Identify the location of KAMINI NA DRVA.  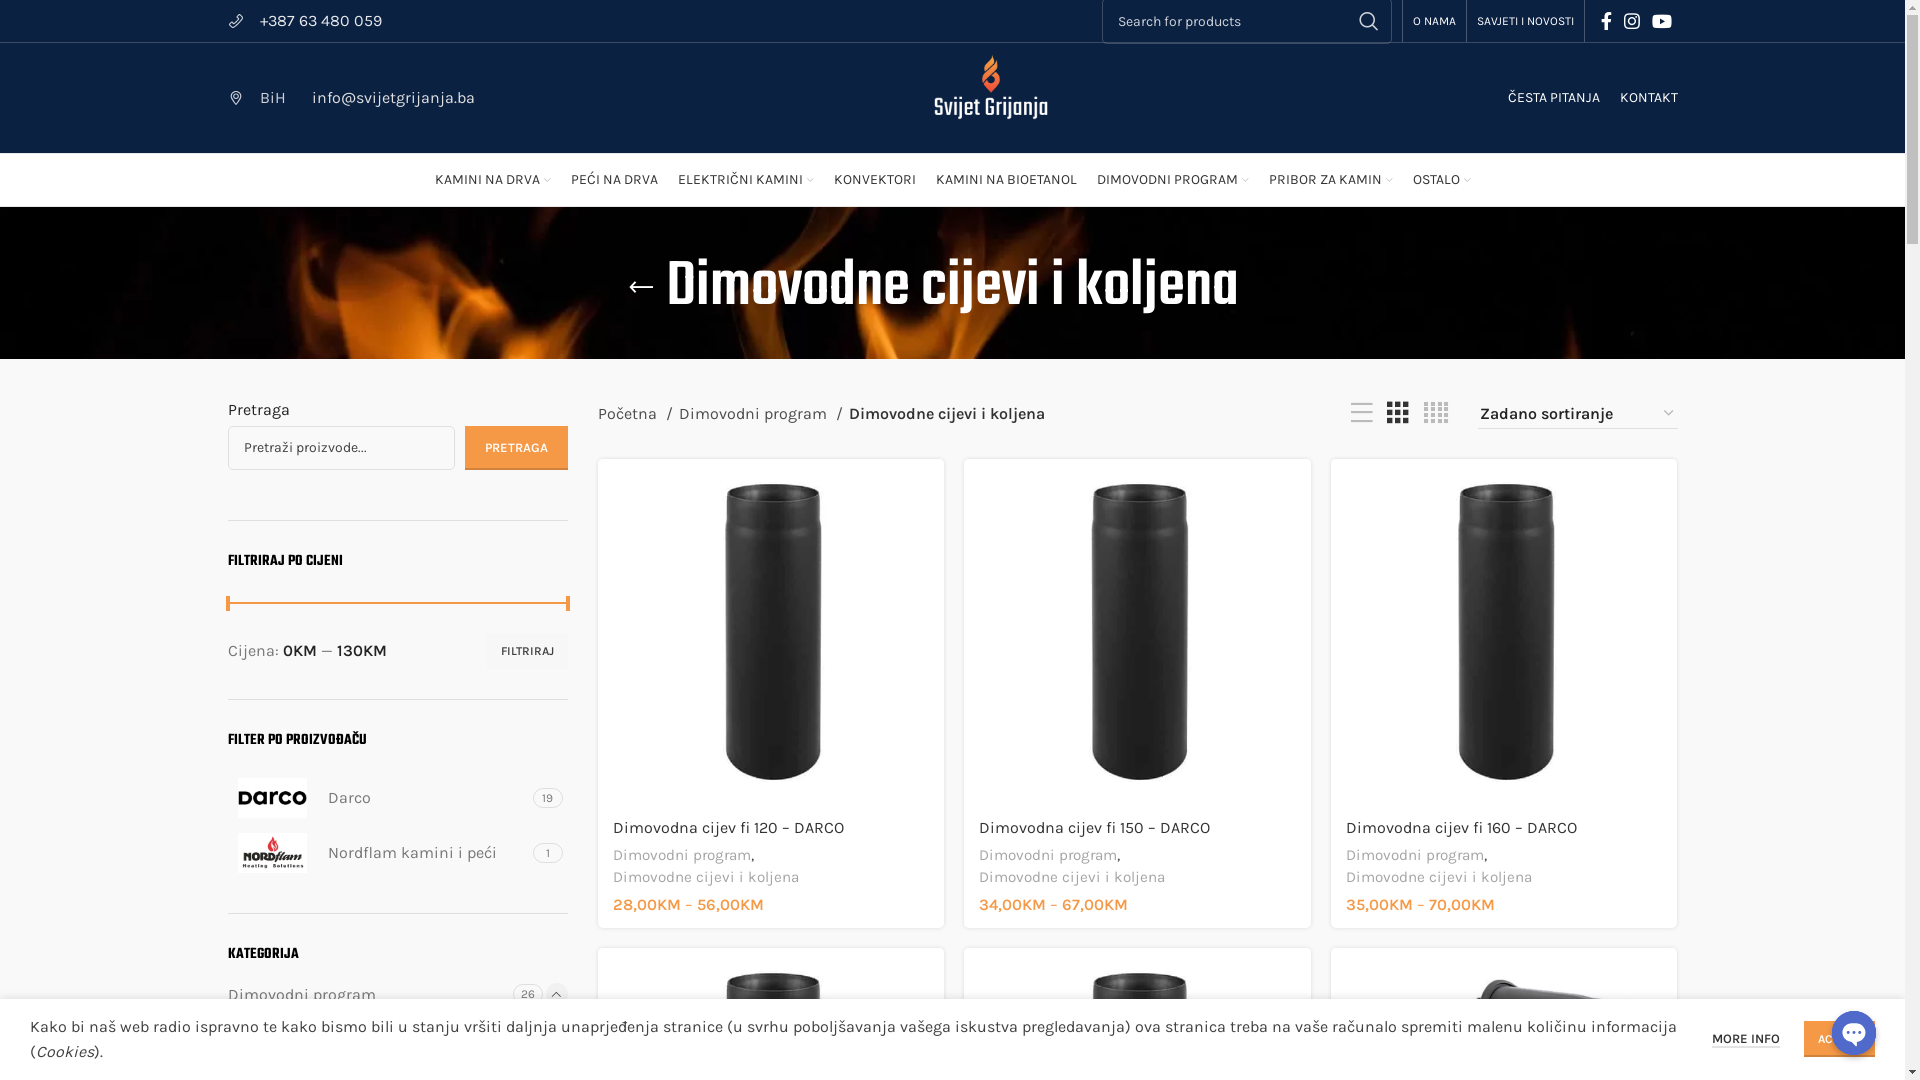
(492, 180).